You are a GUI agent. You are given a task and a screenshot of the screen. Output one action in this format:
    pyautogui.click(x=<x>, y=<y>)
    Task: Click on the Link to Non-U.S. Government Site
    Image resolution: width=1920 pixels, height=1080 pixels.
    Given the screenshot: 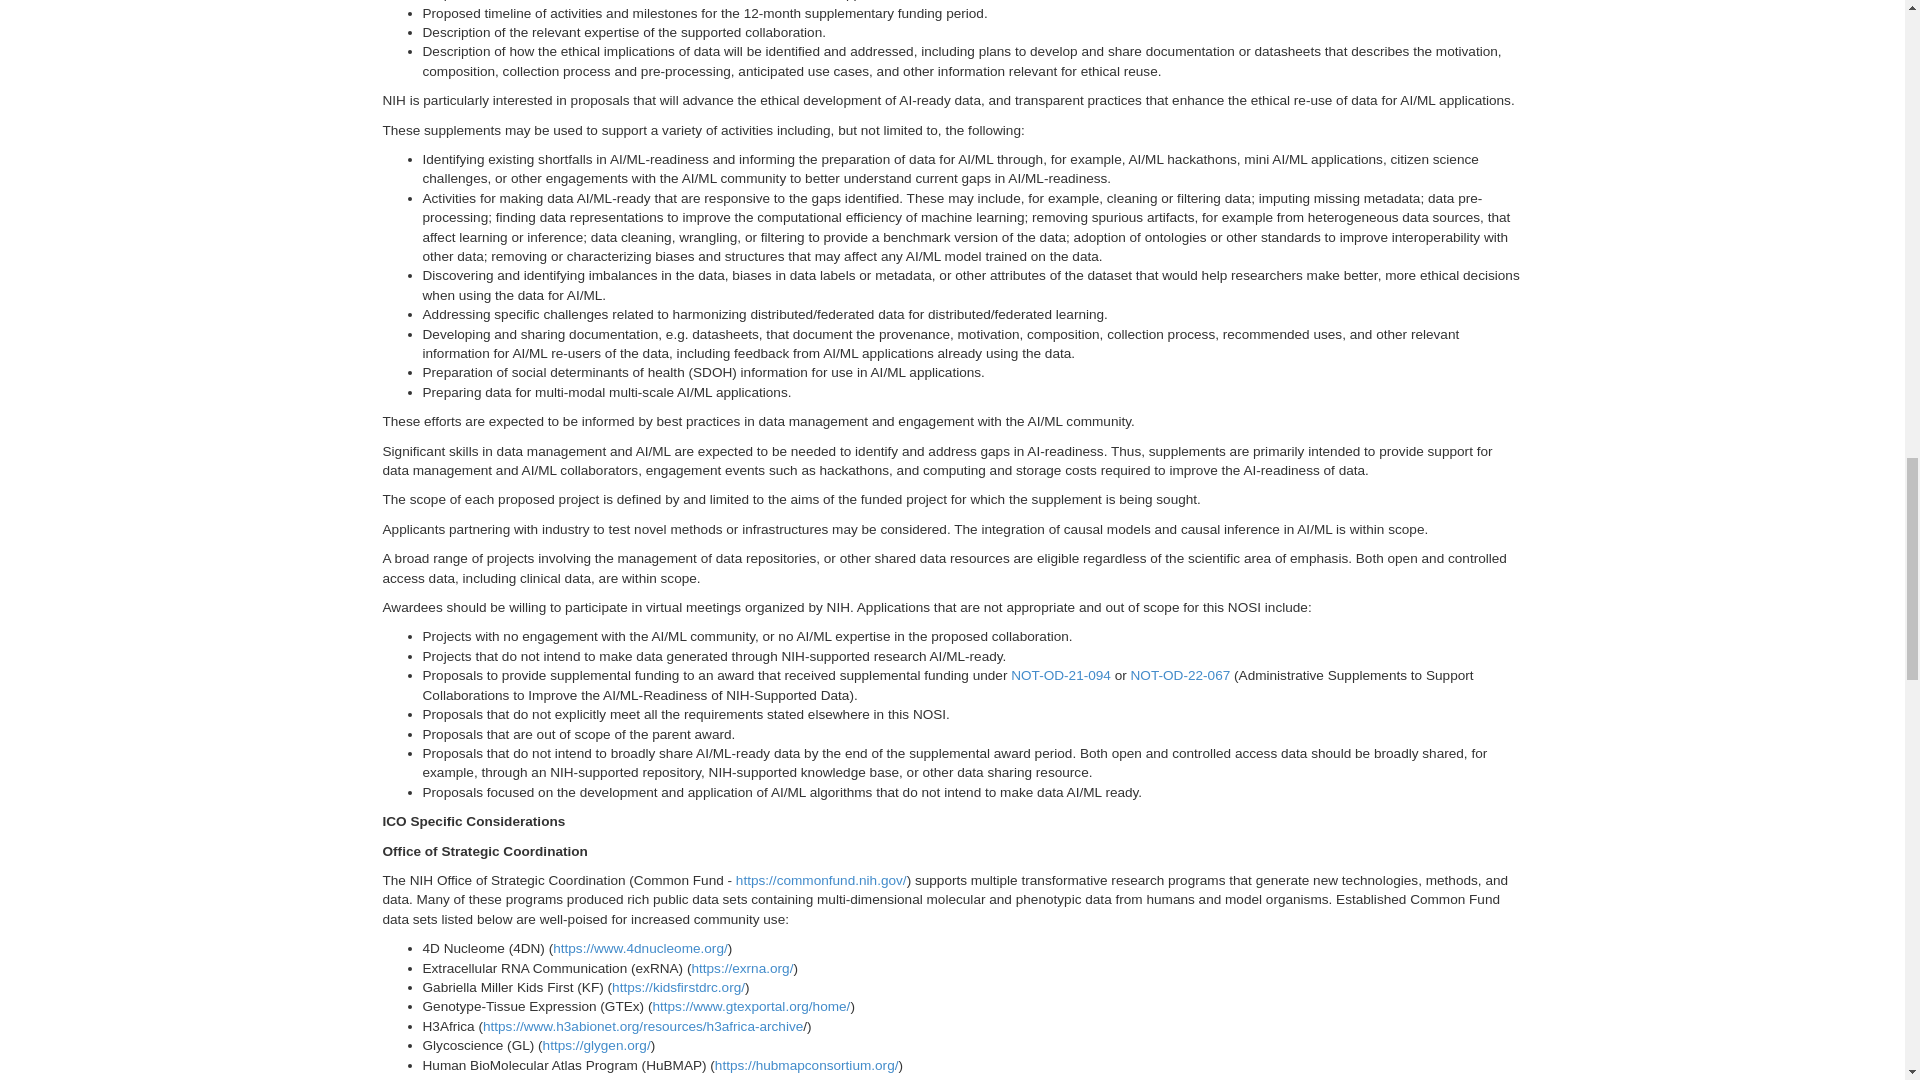 What is the action you would take?
    pyautogui.click(x=642, y=1026)
    